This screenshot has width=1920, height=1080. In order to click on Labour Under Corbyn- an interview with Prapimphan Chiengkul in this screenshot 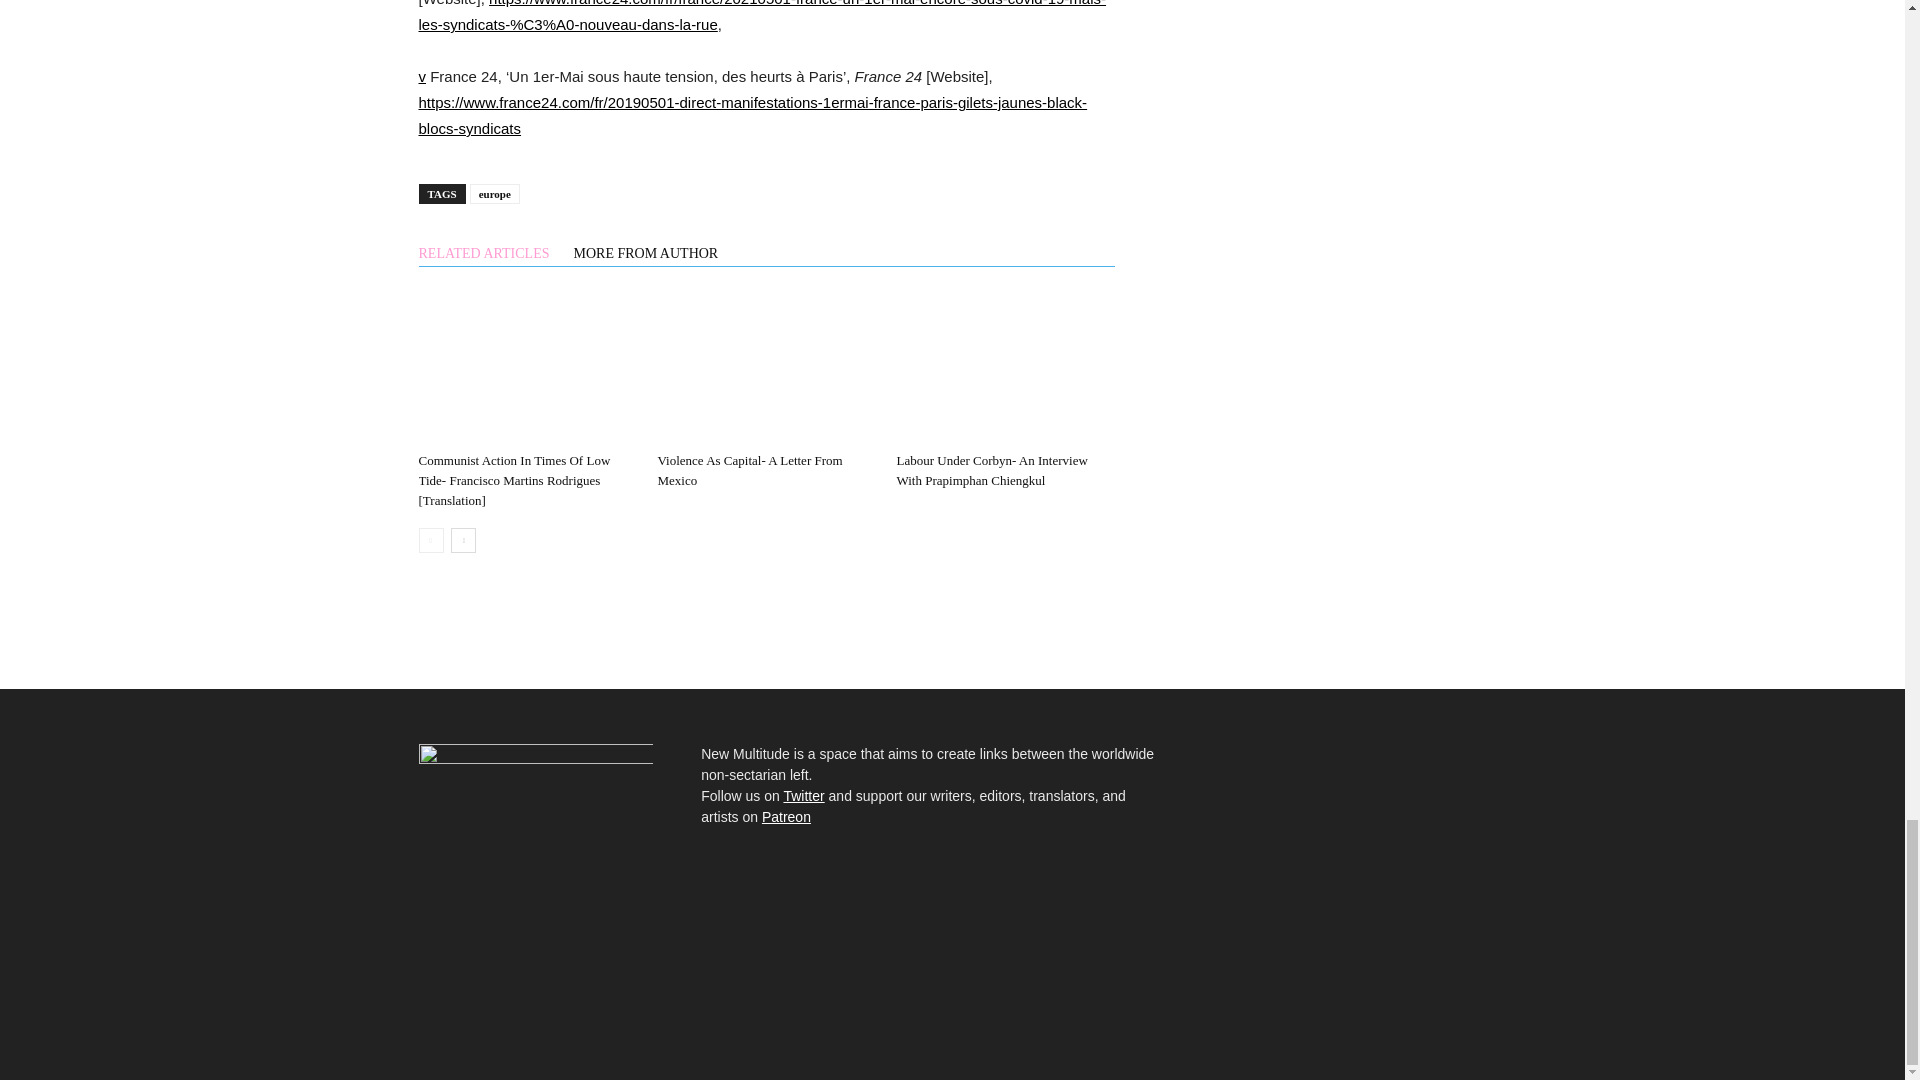, I will do `click(991, 470)`.